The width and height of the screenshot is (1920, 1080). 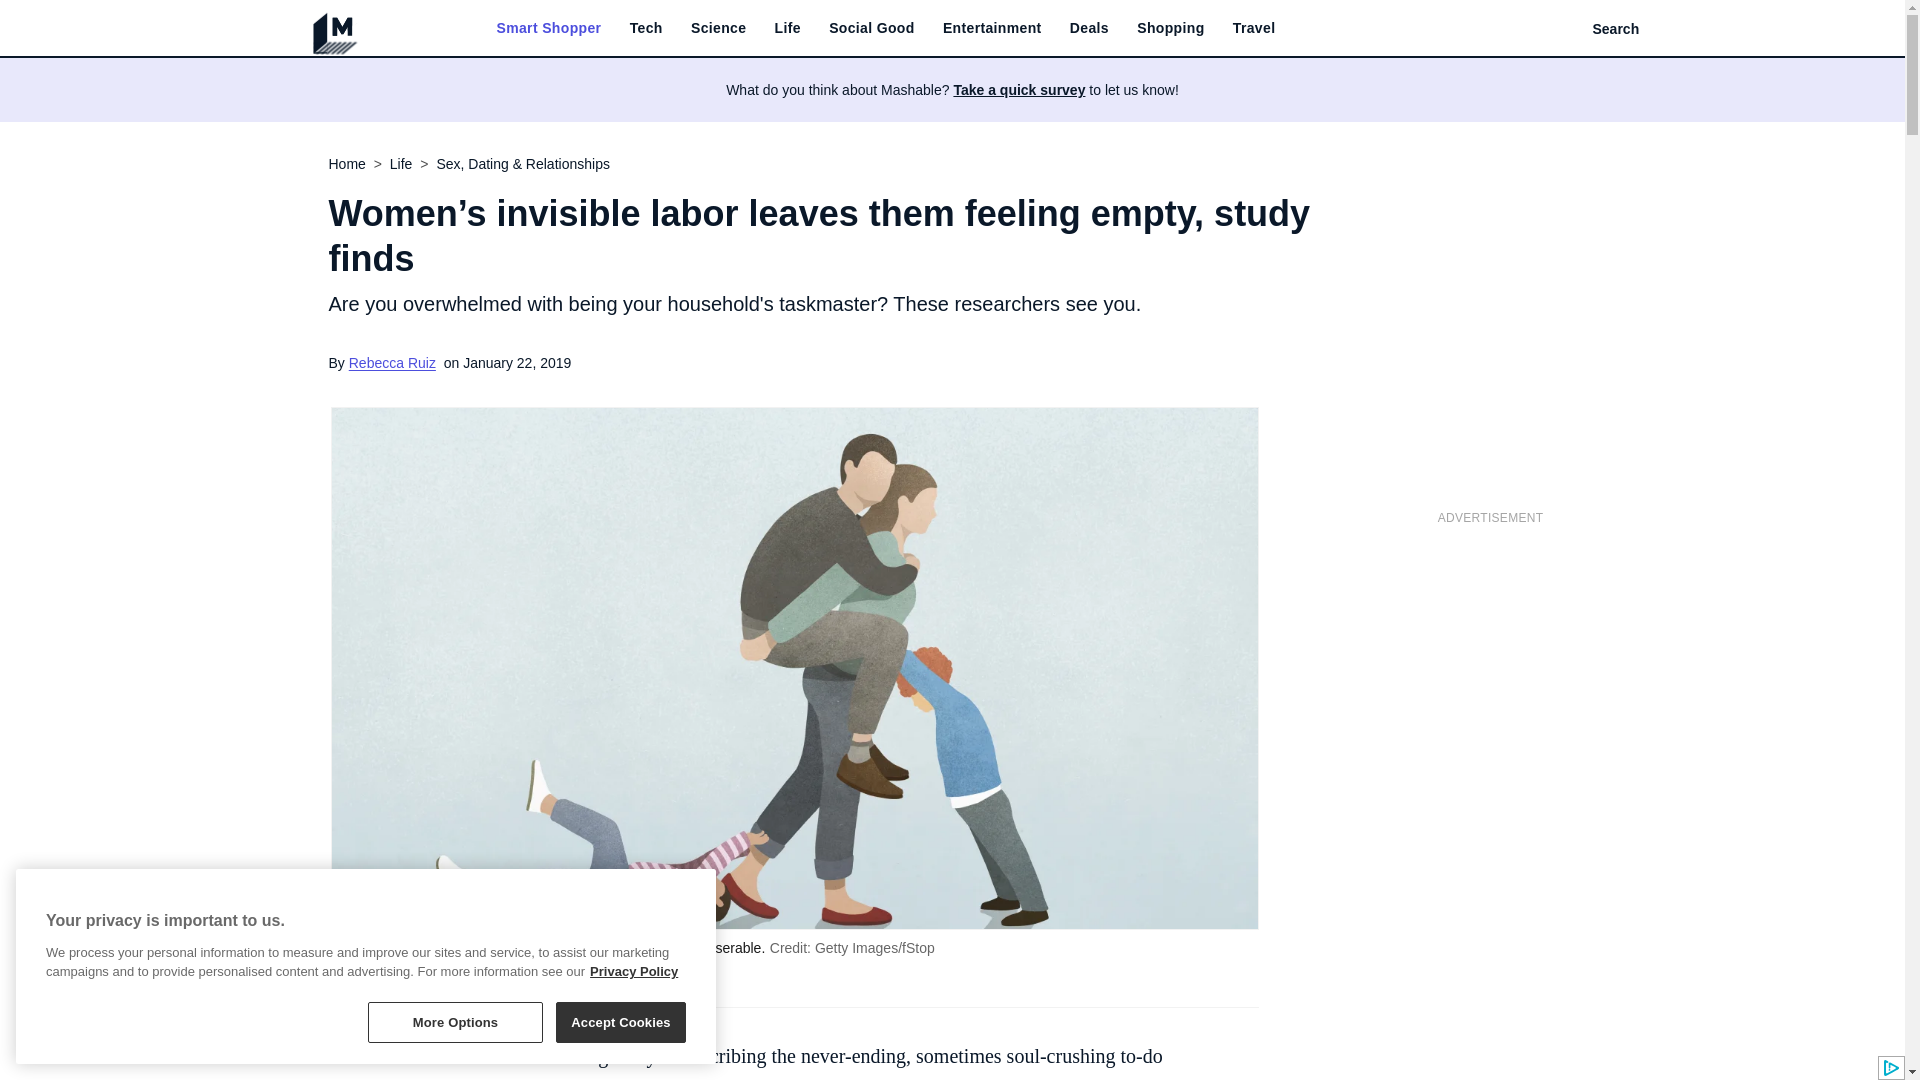 I want to click on Life, so click(x=788, y=28).